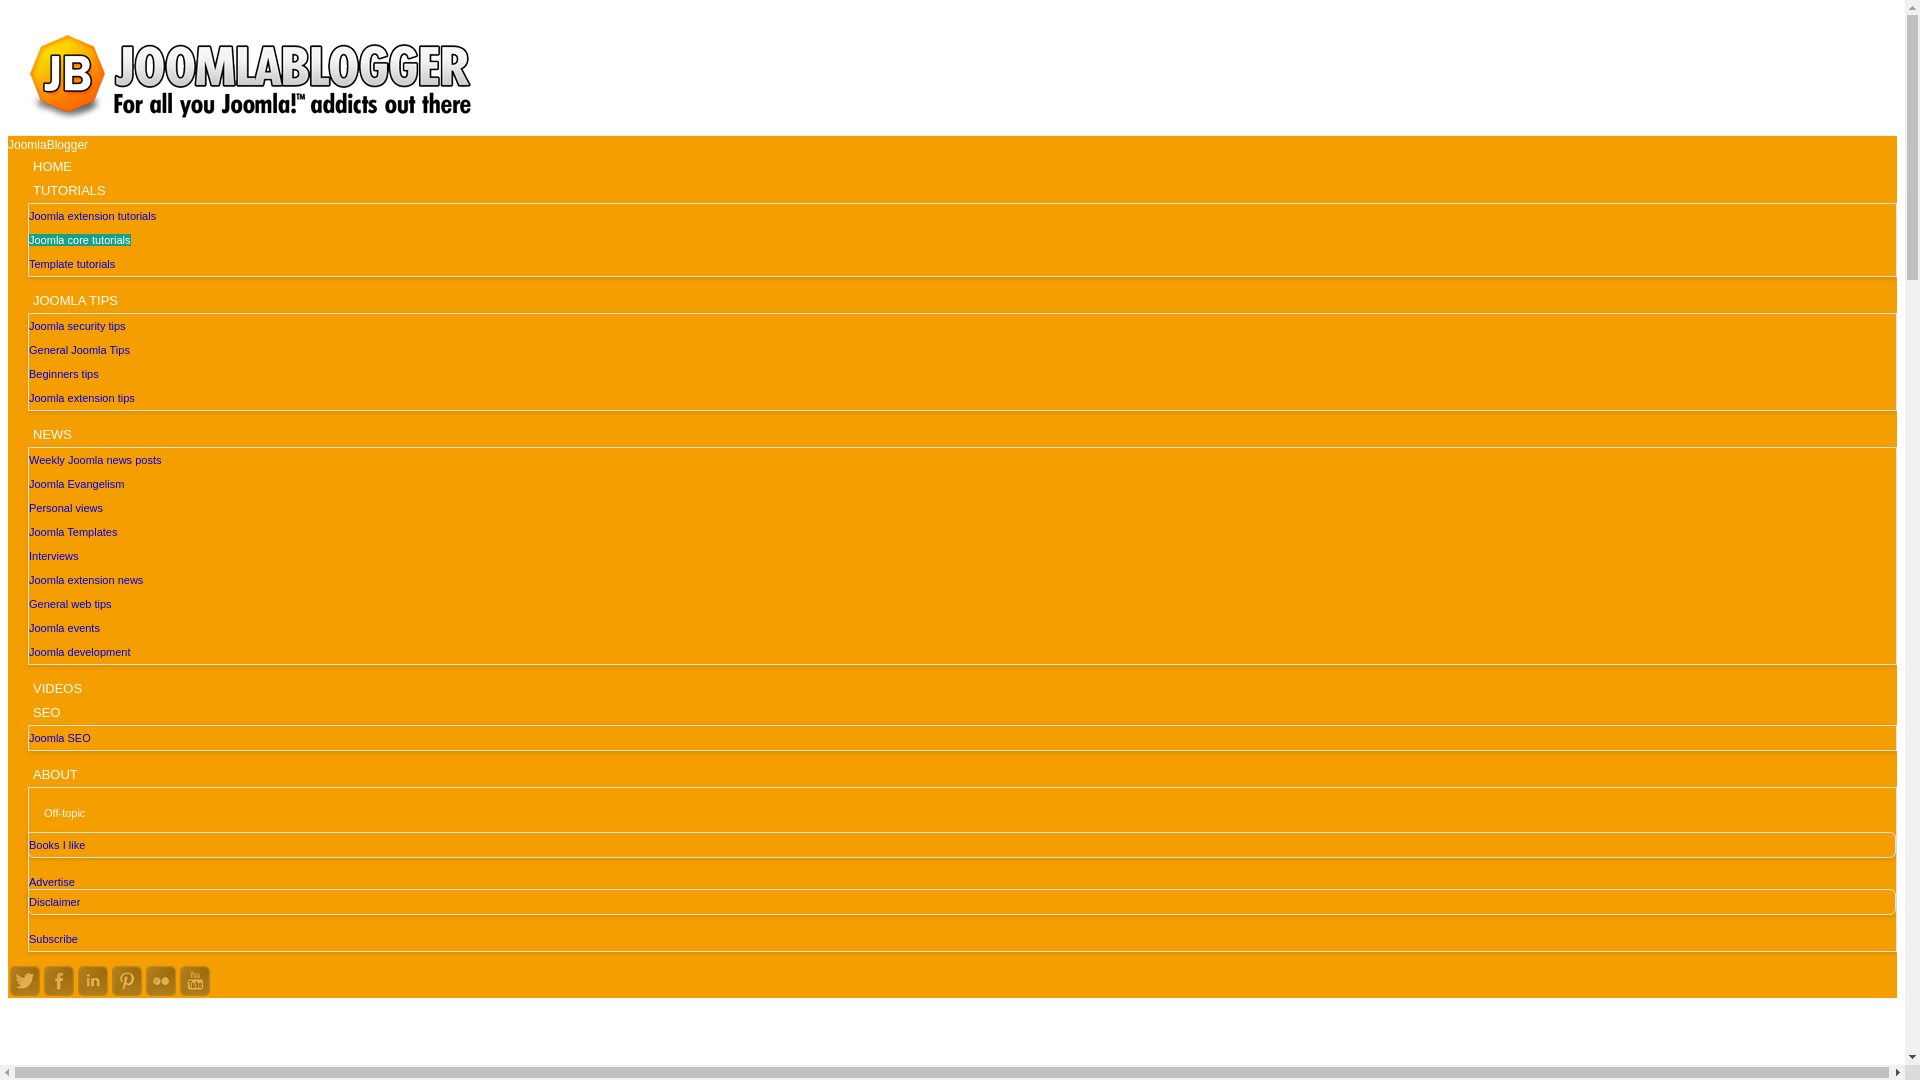 The image size is (1920, 1080). Describe the element at coordinates (951, 1051) in the screenshot. I see `Advertisement` at that location.